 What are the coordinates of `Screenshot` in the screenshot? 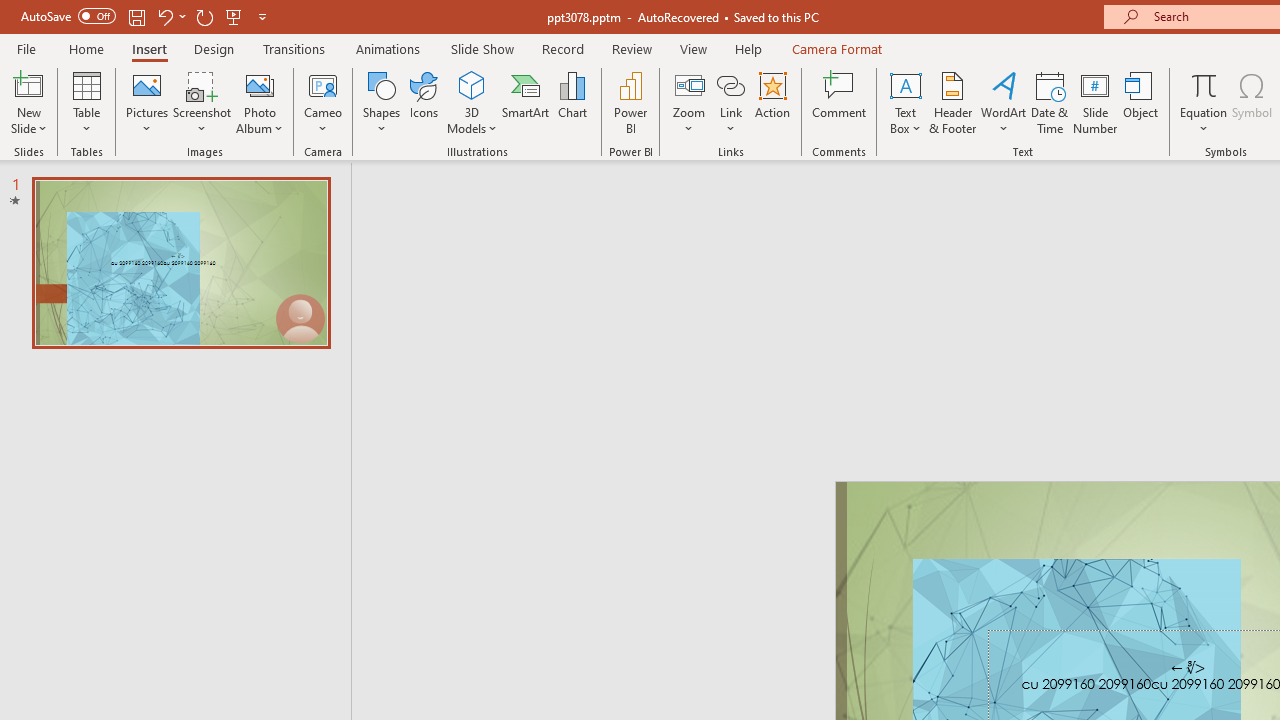 It's located at (202, 102).